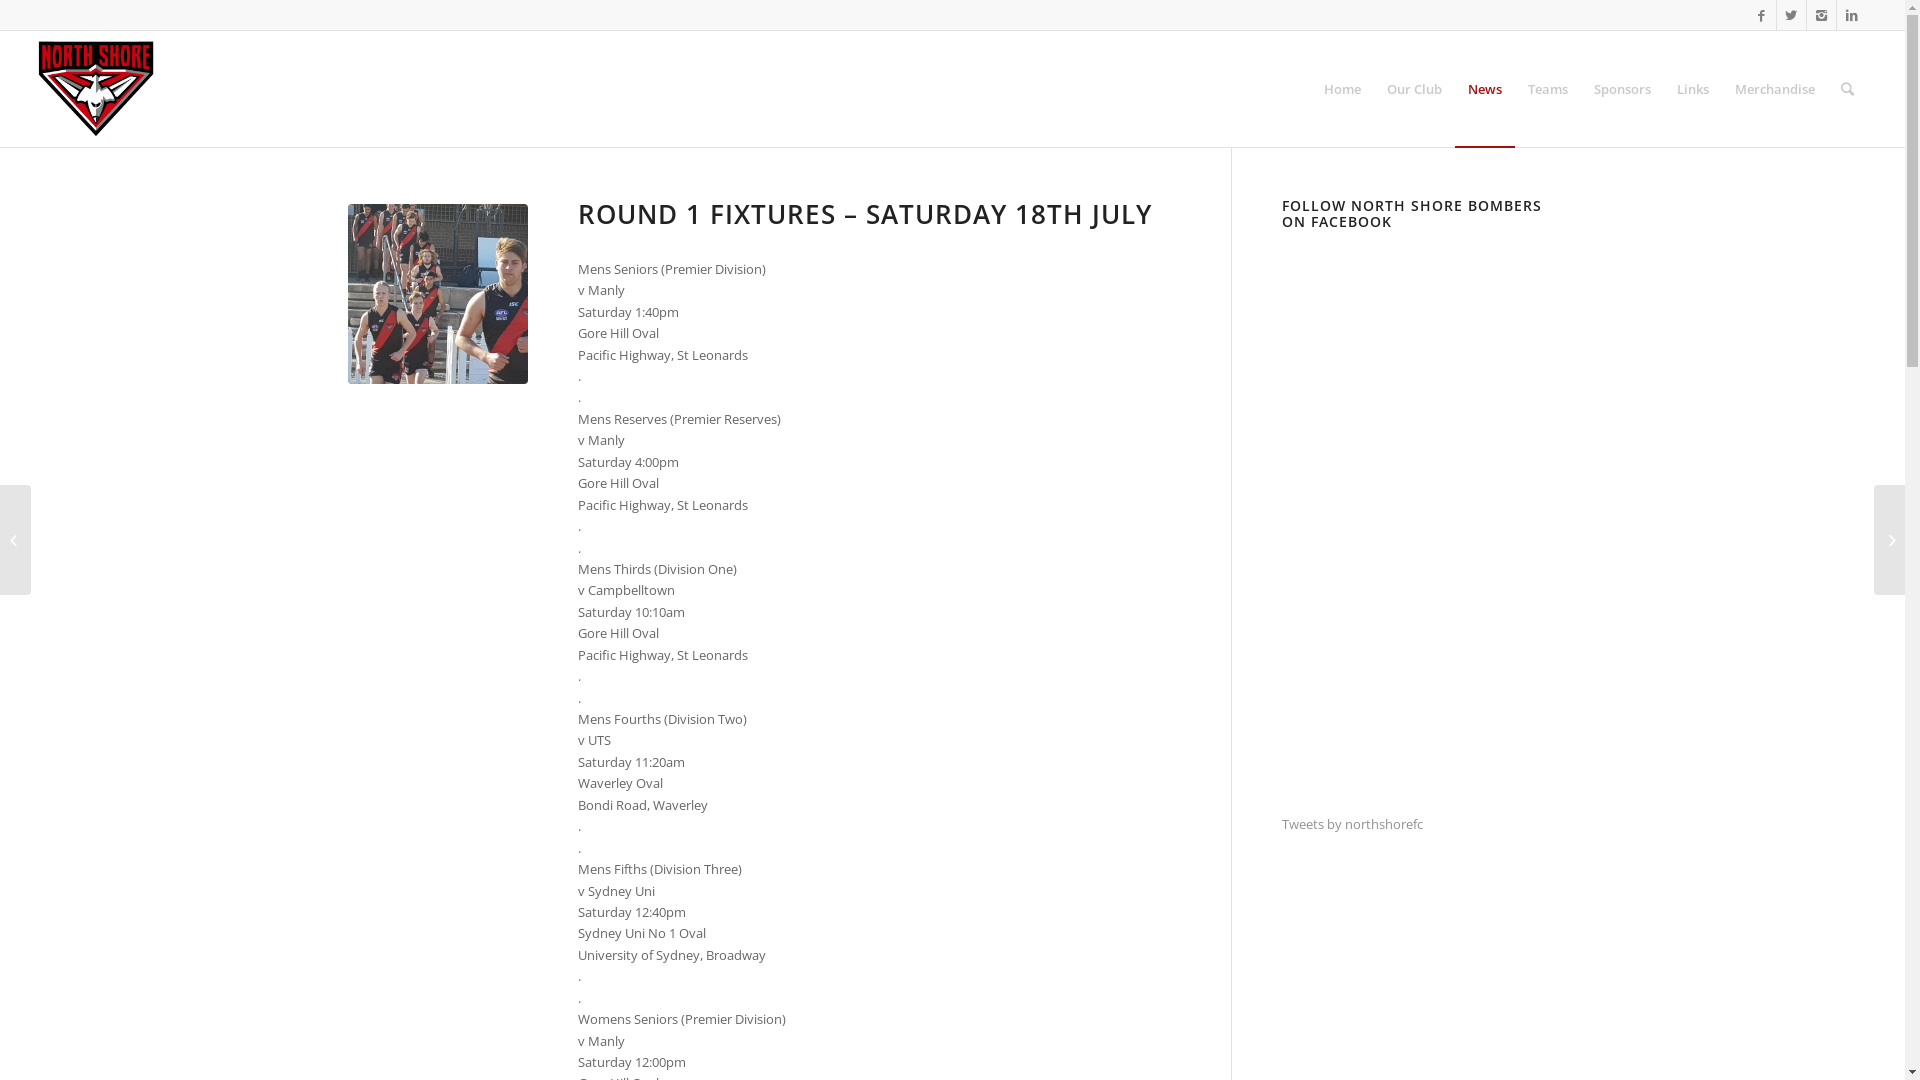 The height and width of the screenshot is (1080, 1920). Describe the element at coordinates (1622, 89) in the screenshot. I see `Sponsors` at that location.